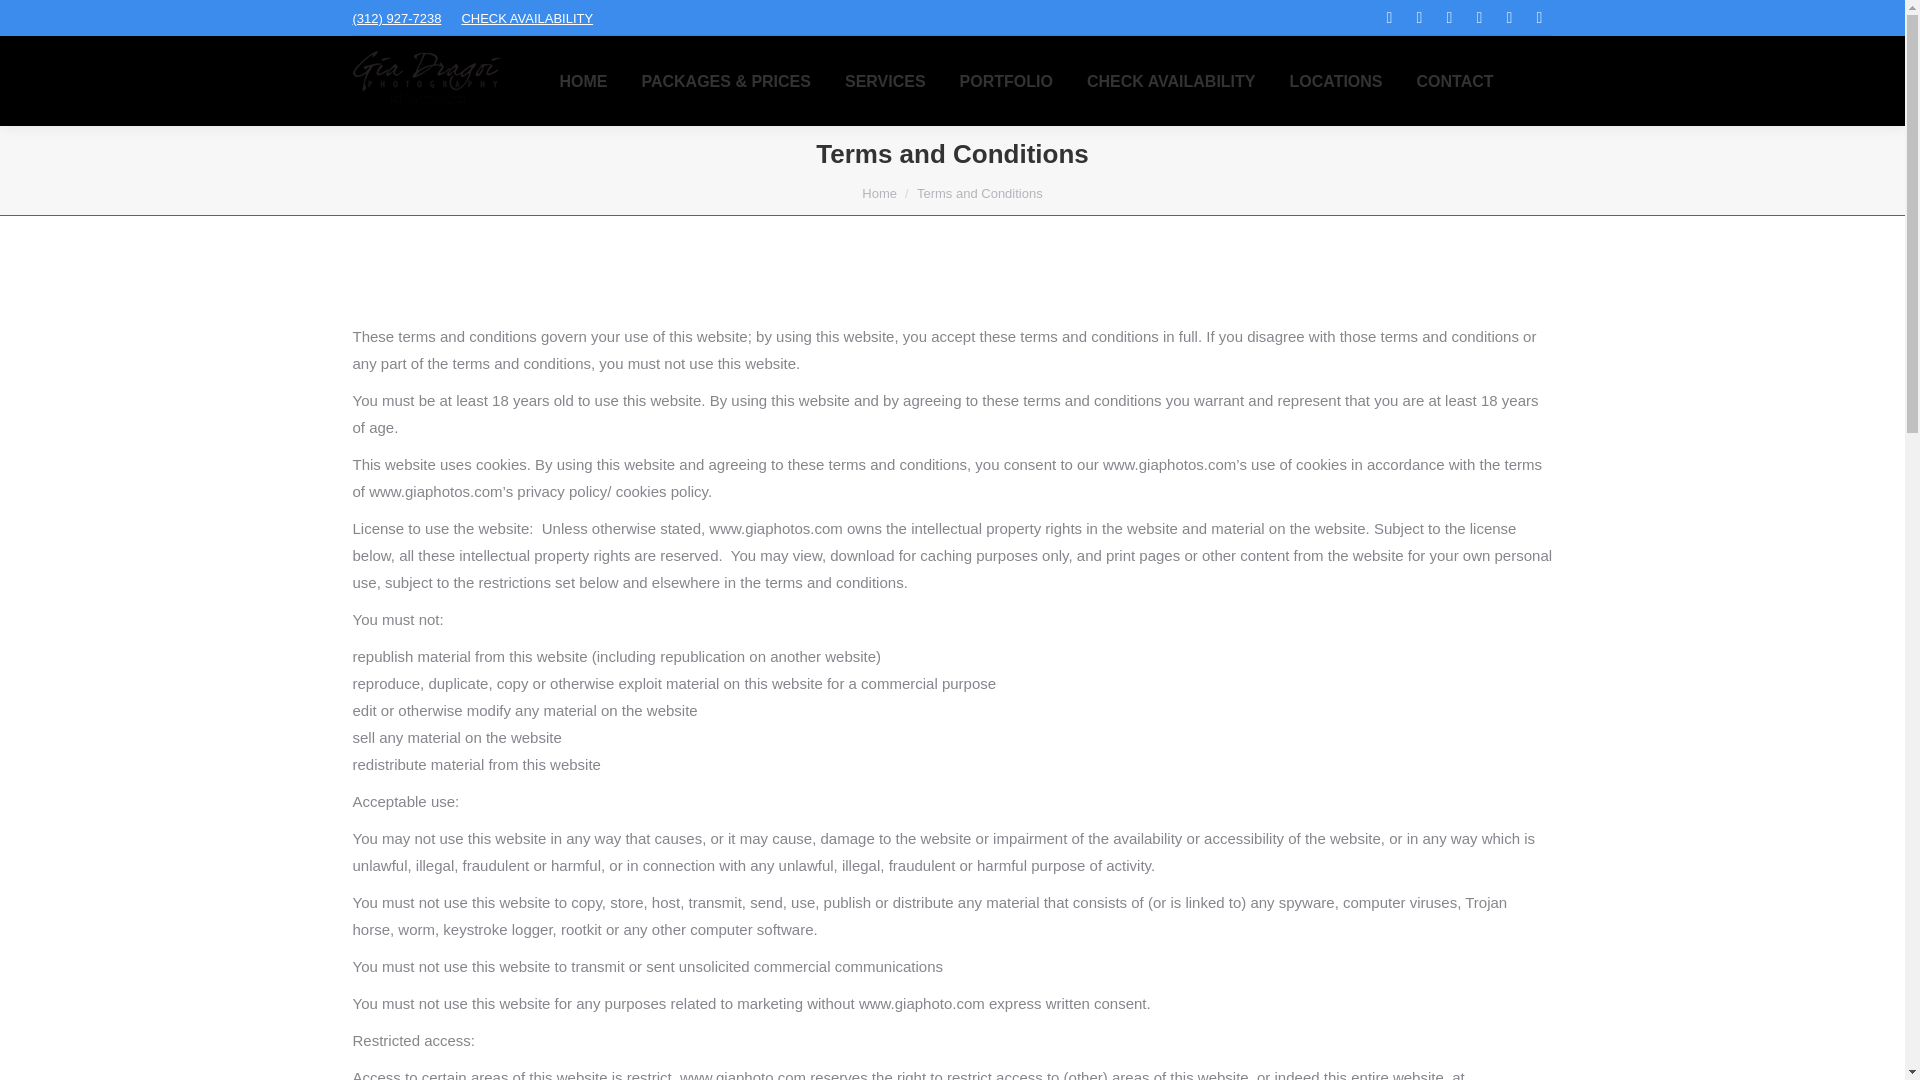 This screenshot has height=1080, width=1920. Describe the element at coordinates (886, 80) in the screenshot. I see `SERVICES` at that location.